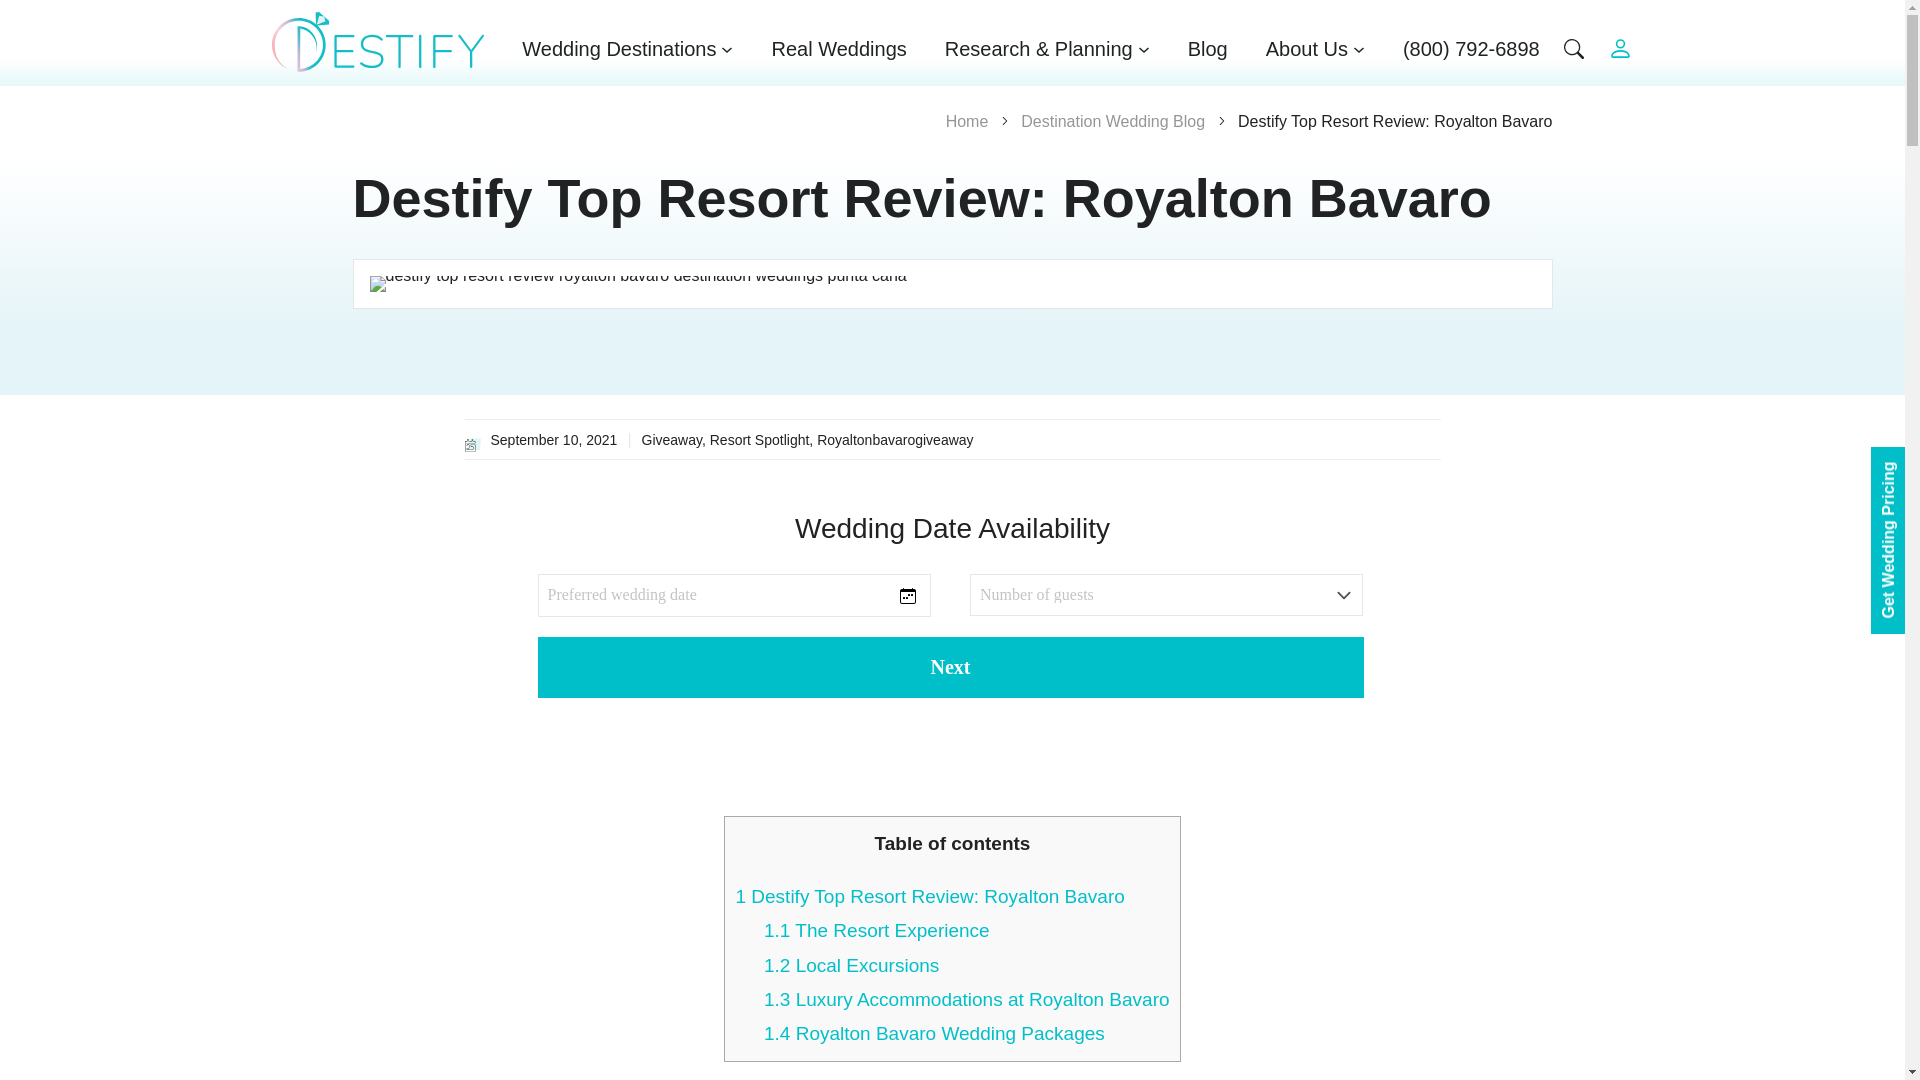 This screenshot has width=1920, height=1080. I want to click on Wedding Destinations, so click(628, 48).